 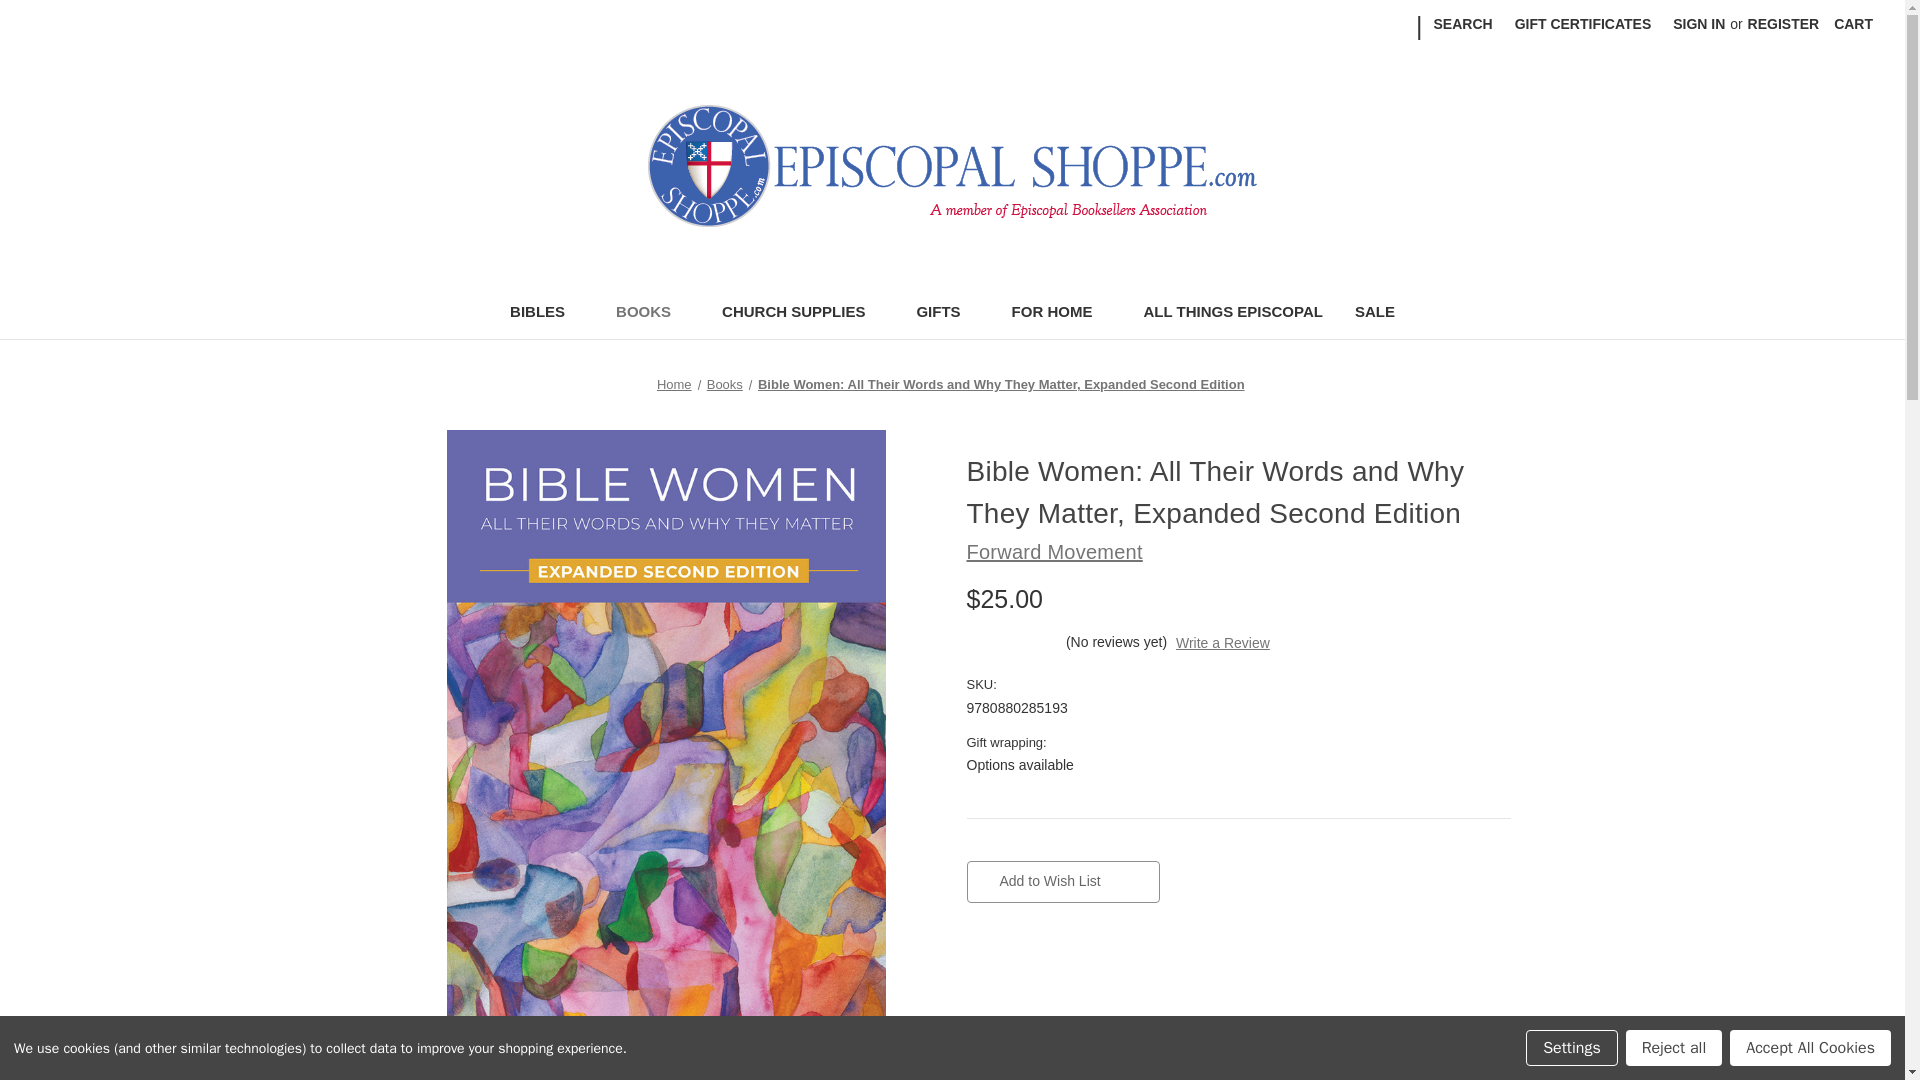 What do you see at coordinates (546, 314) in the screenshot?
I see `BIBLES` at bounding box center [546, 314].